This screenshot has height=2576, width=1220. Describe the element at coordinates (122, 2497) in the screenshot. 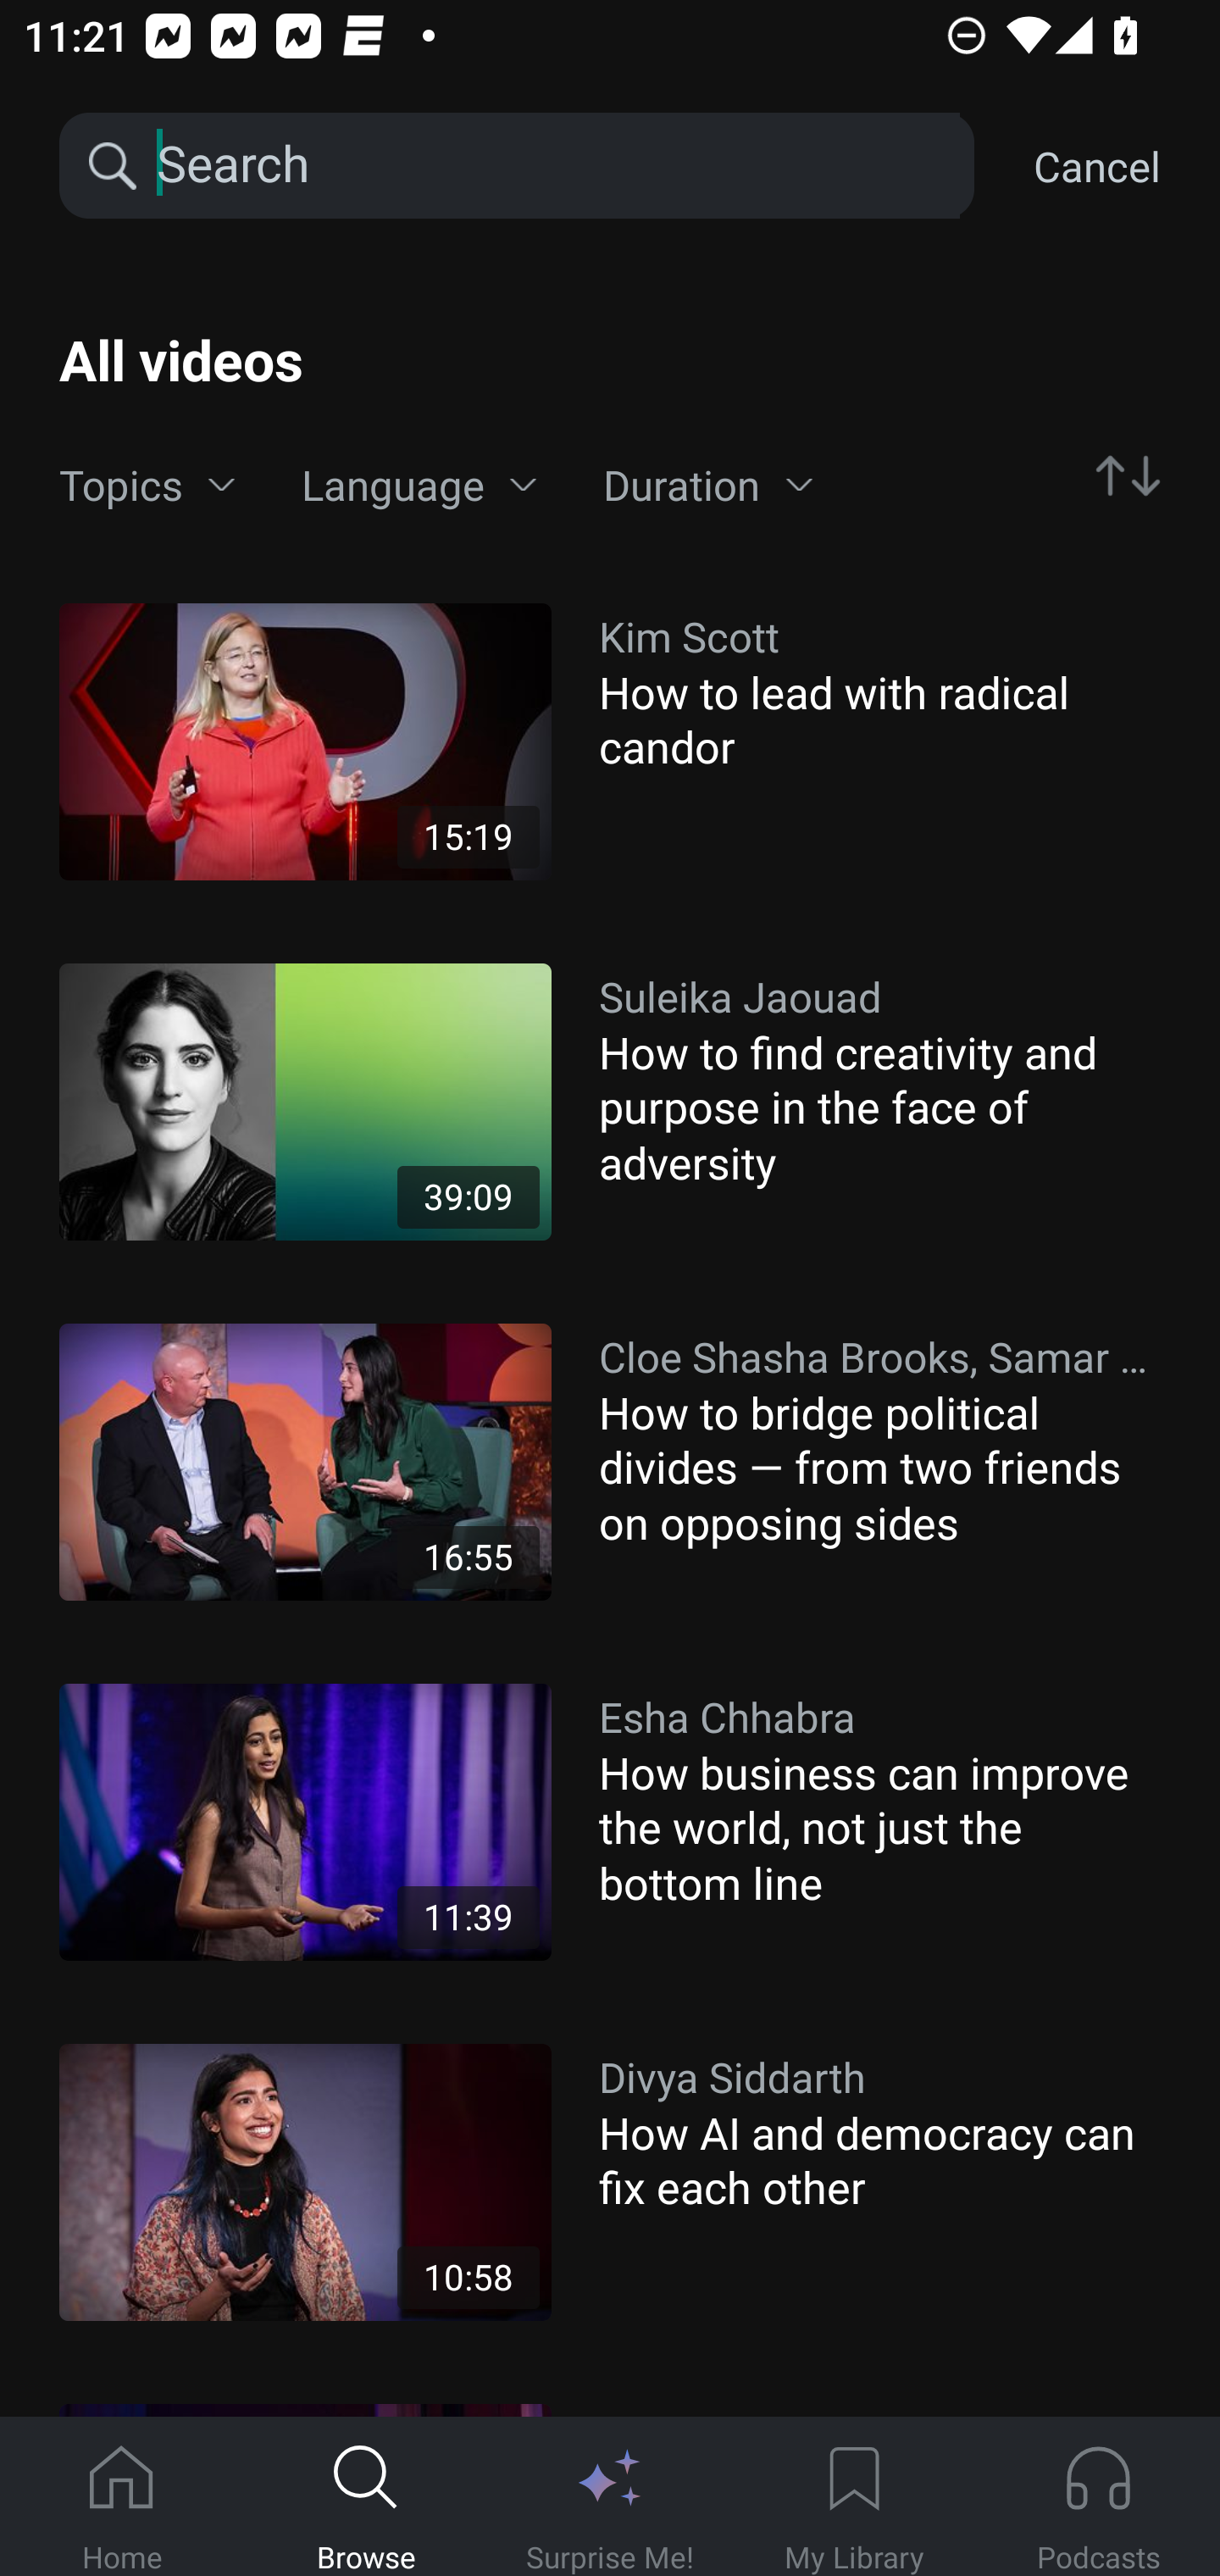

I see `Home` at that location.